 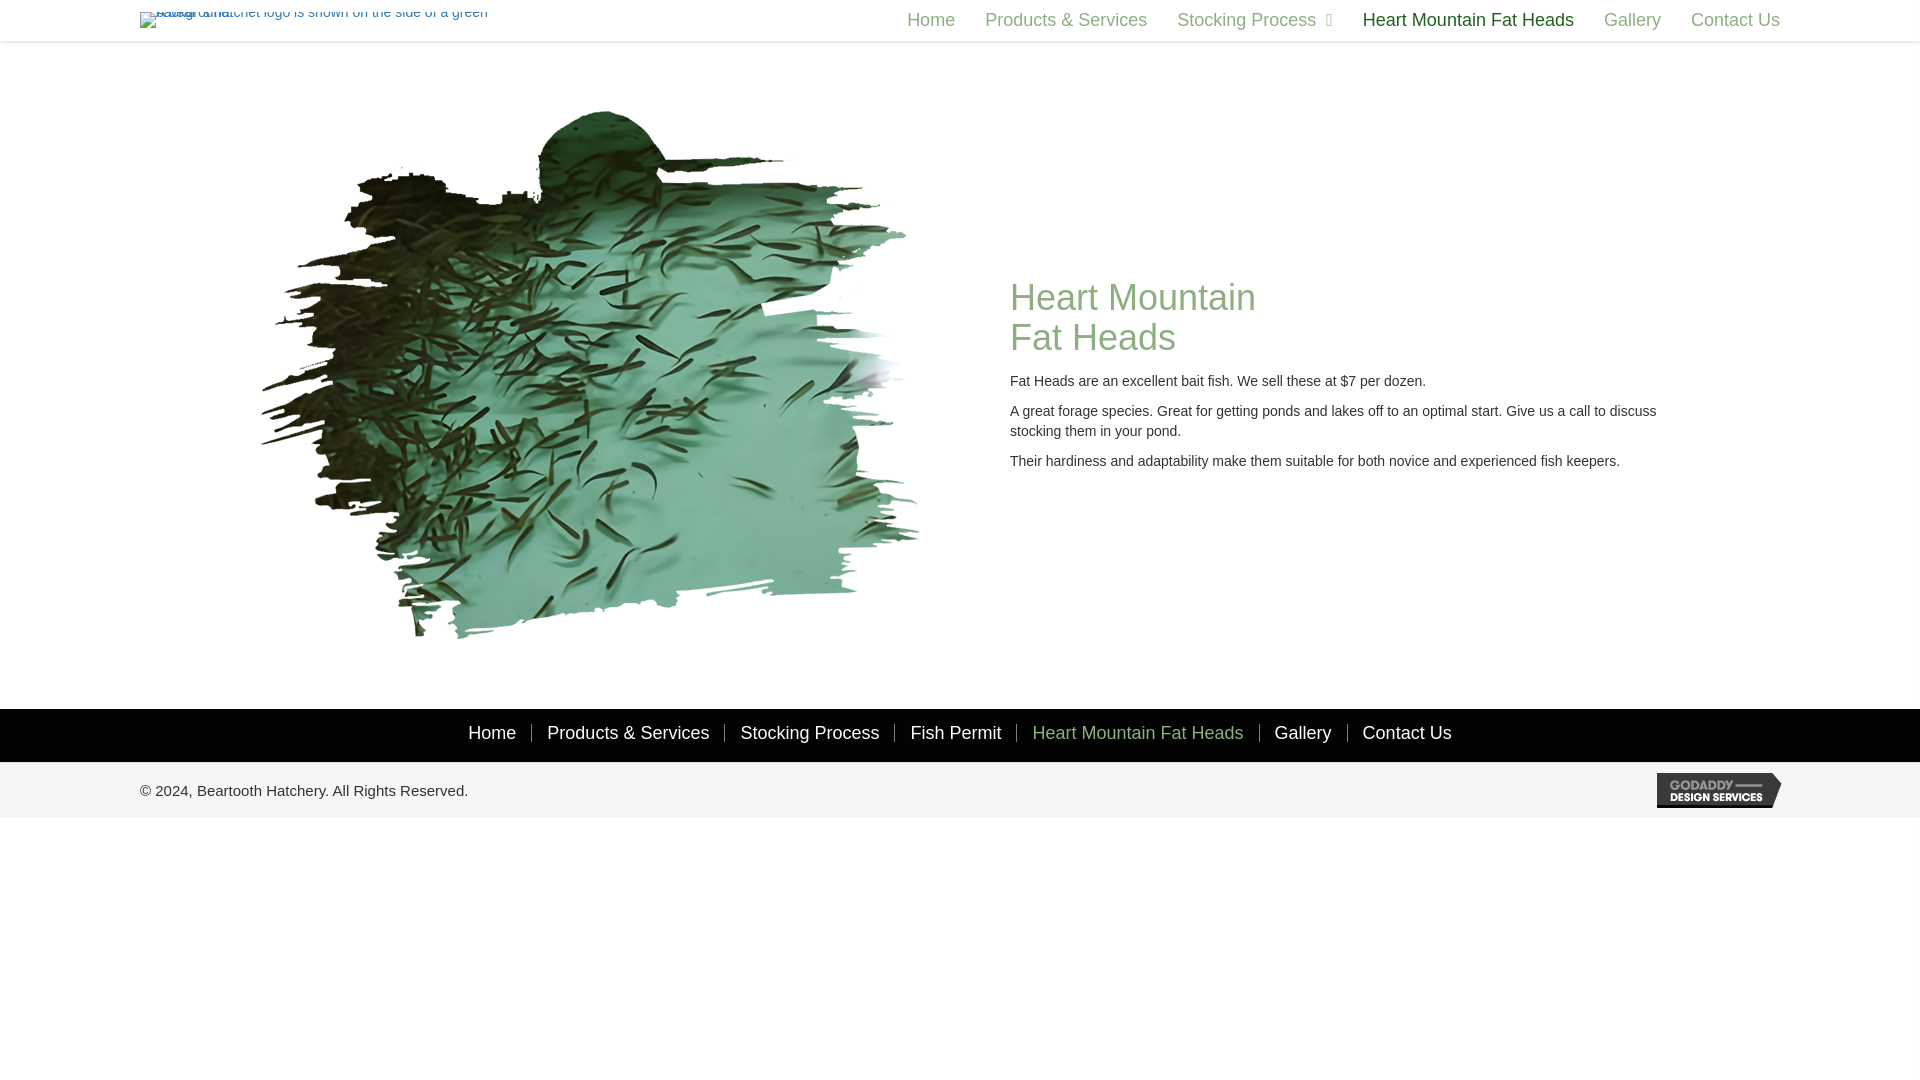 What do you see at coordinates (930, 20) in the screenshot?
I see `Home` at bounding box center [930, 20].